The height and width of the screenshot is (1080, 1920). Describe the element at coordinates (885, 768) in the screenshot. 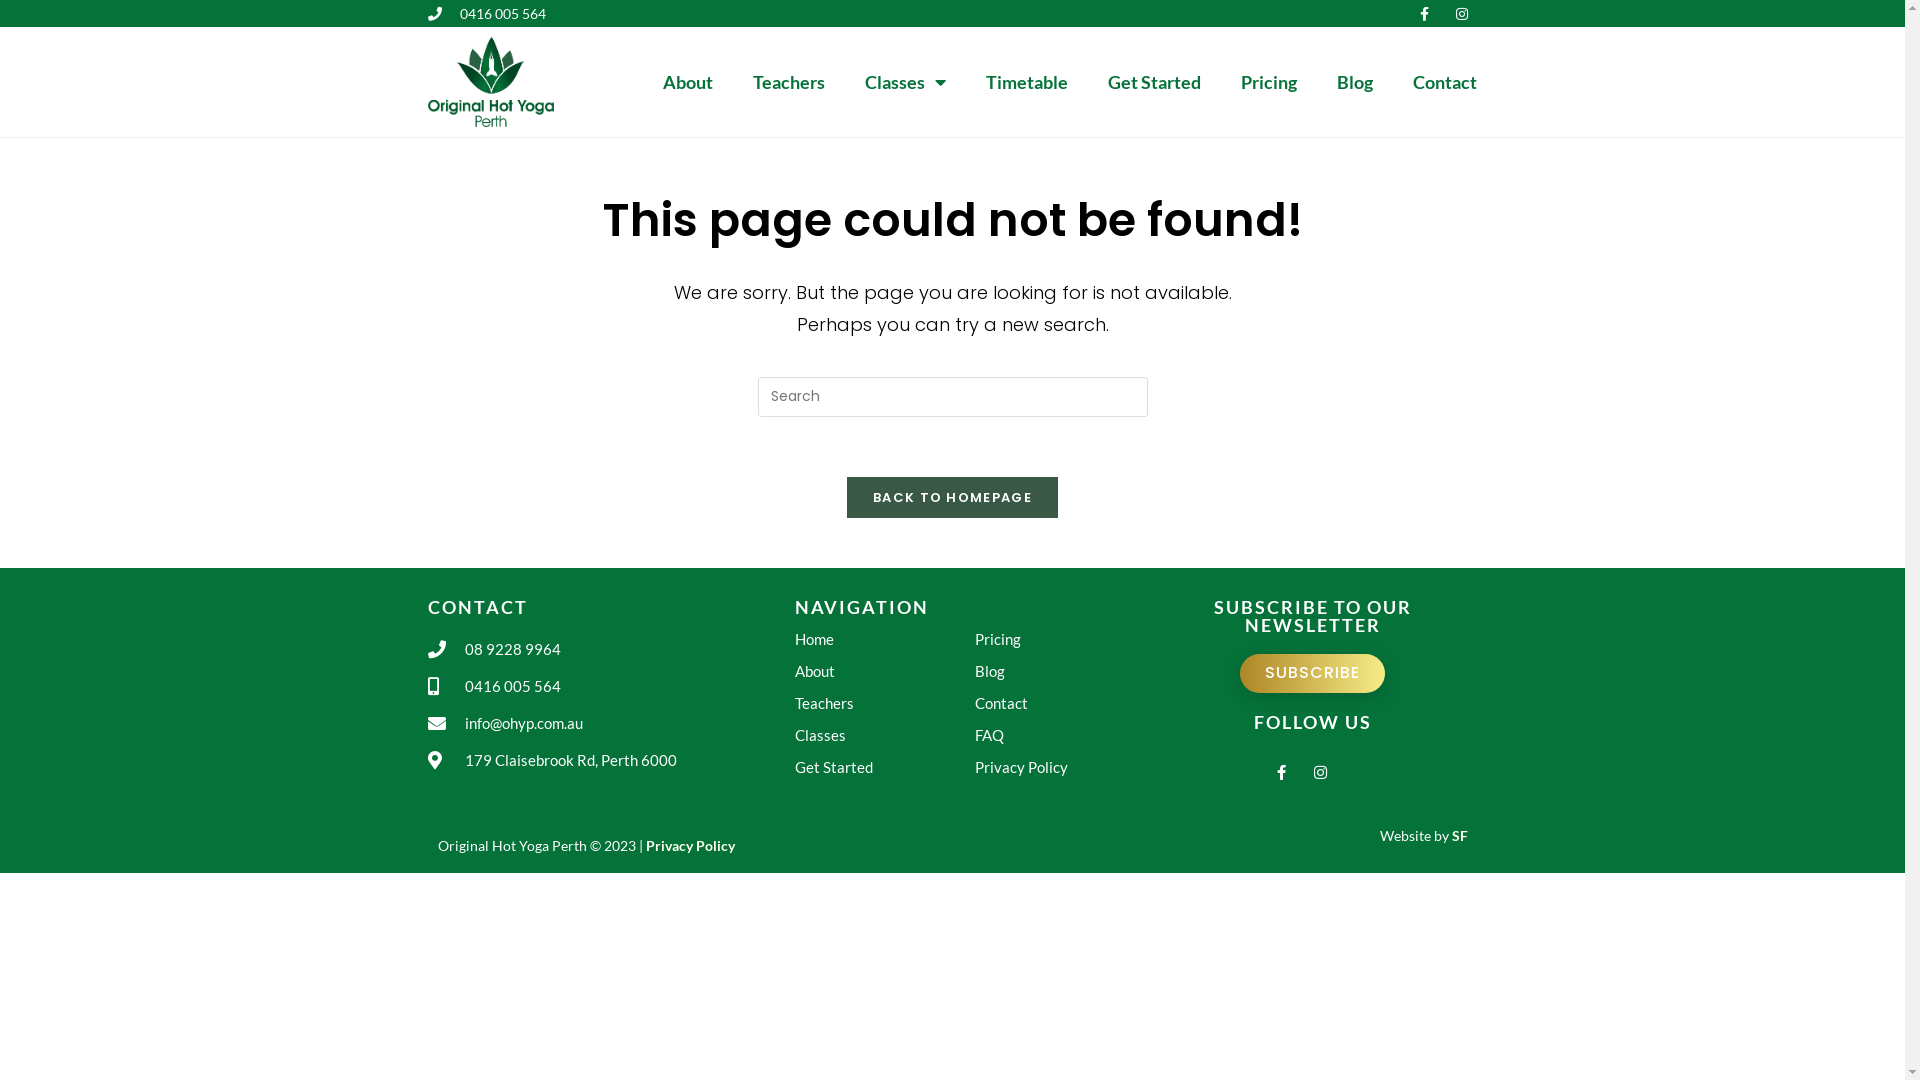

I see `Get Started` at that location.